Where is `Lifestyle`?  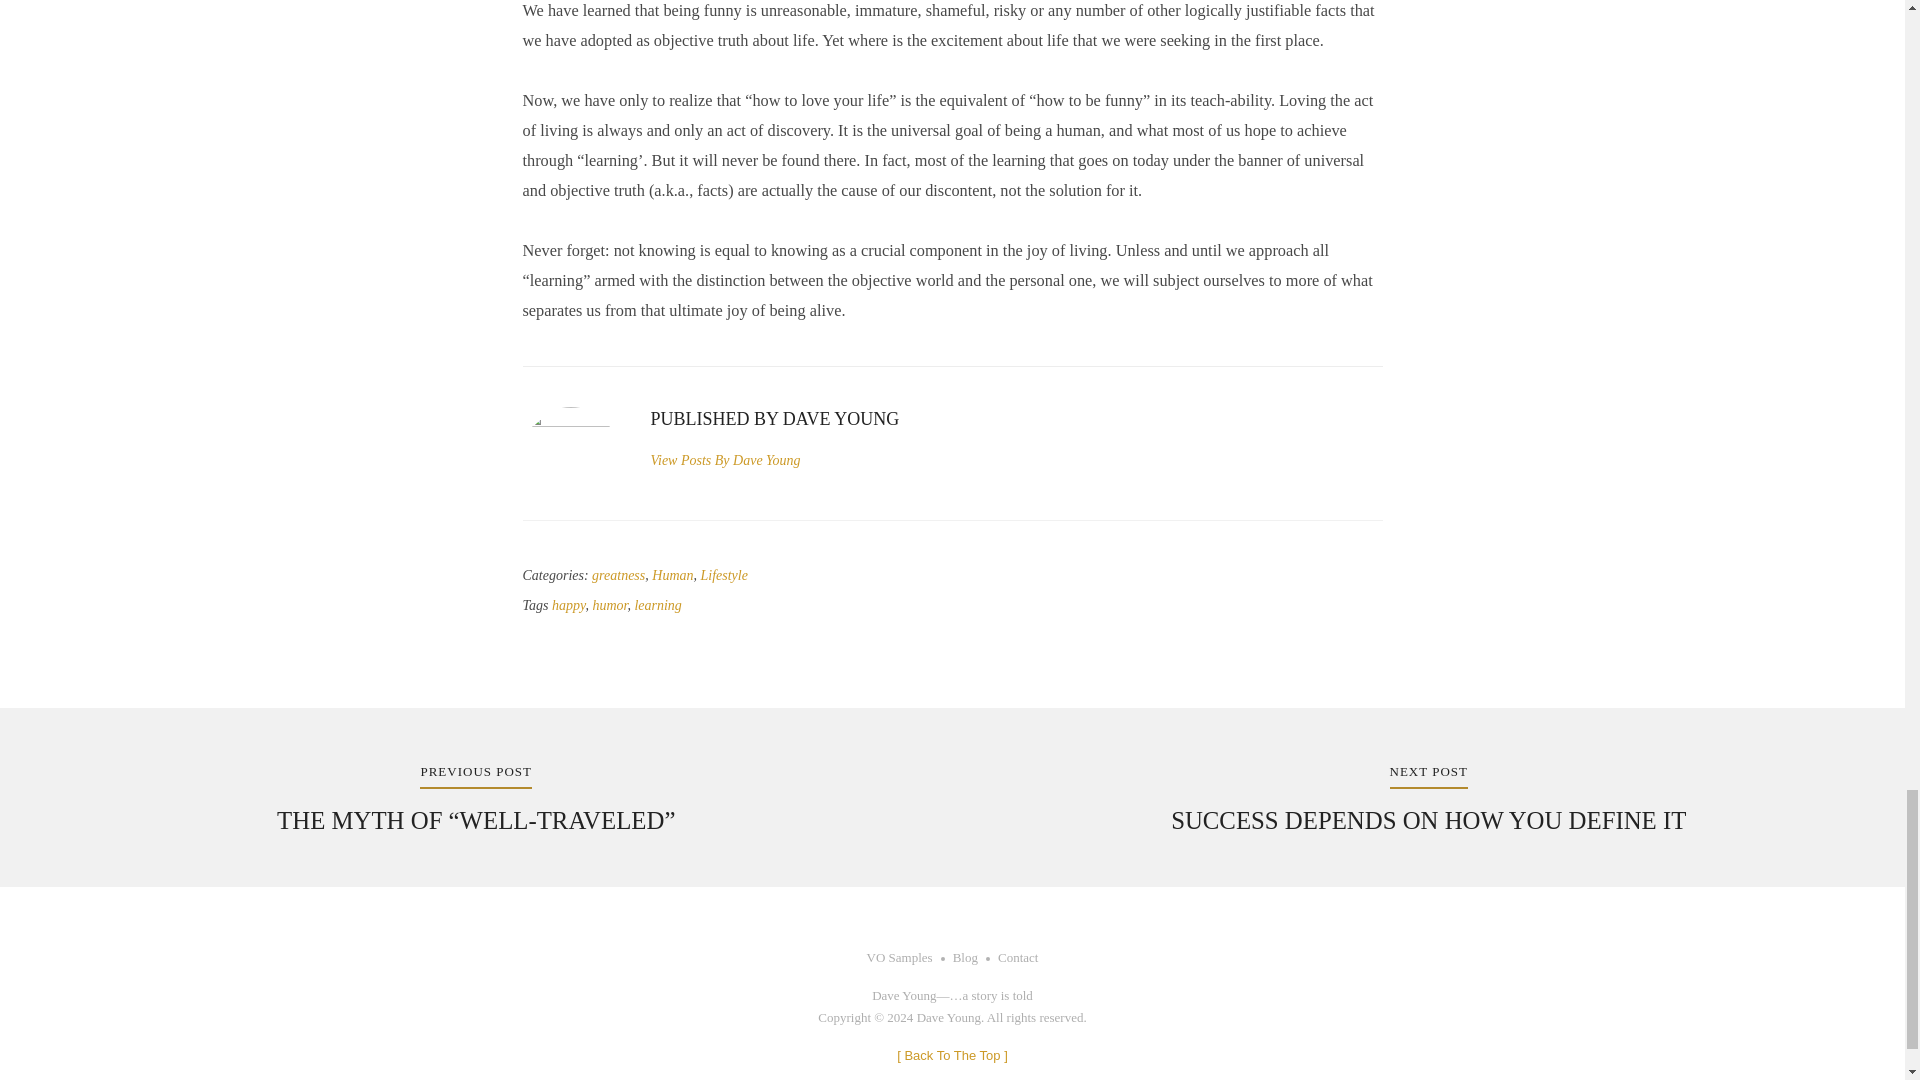 Lifestyle is located at coordinates (723, 576).